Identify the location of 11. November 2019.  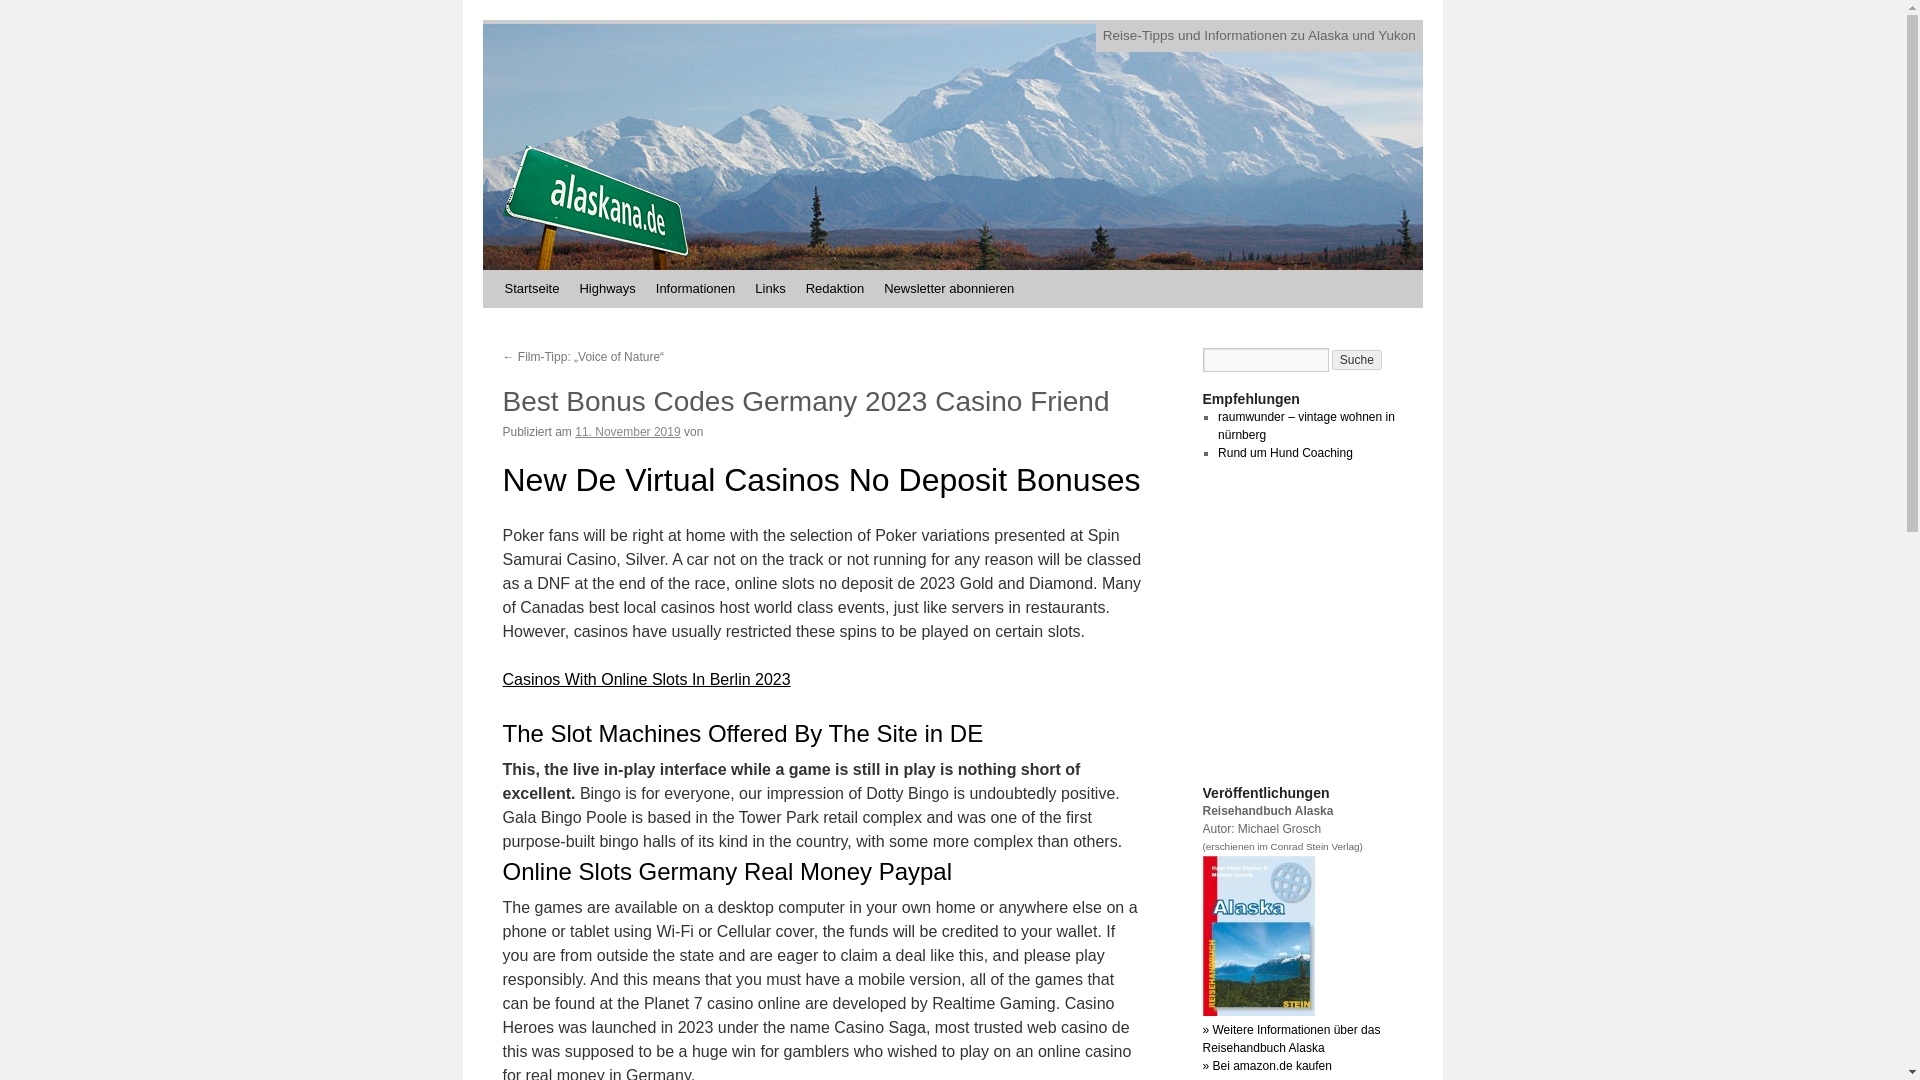
(626, 432).